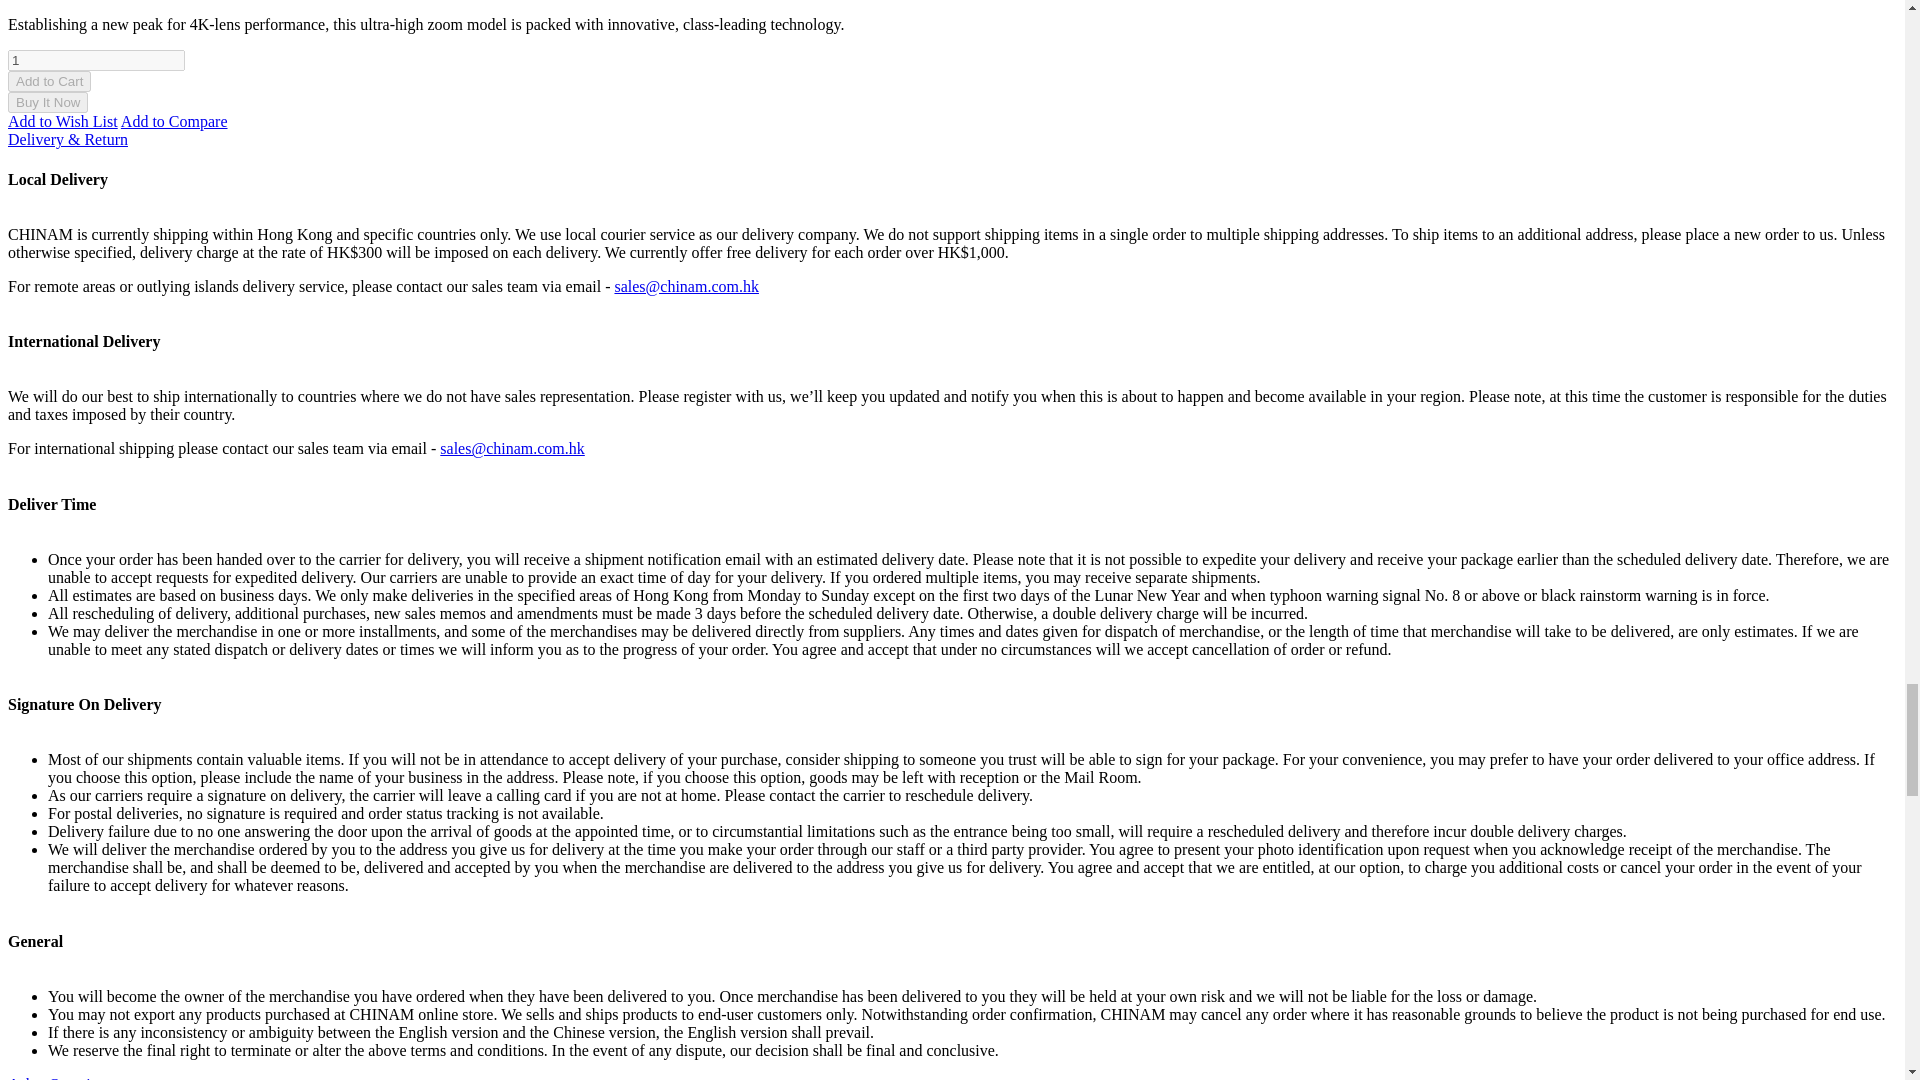  What do you see at coordinates (96, 60) in the screenshot?
I see `1` at bounding box center [96, 60].